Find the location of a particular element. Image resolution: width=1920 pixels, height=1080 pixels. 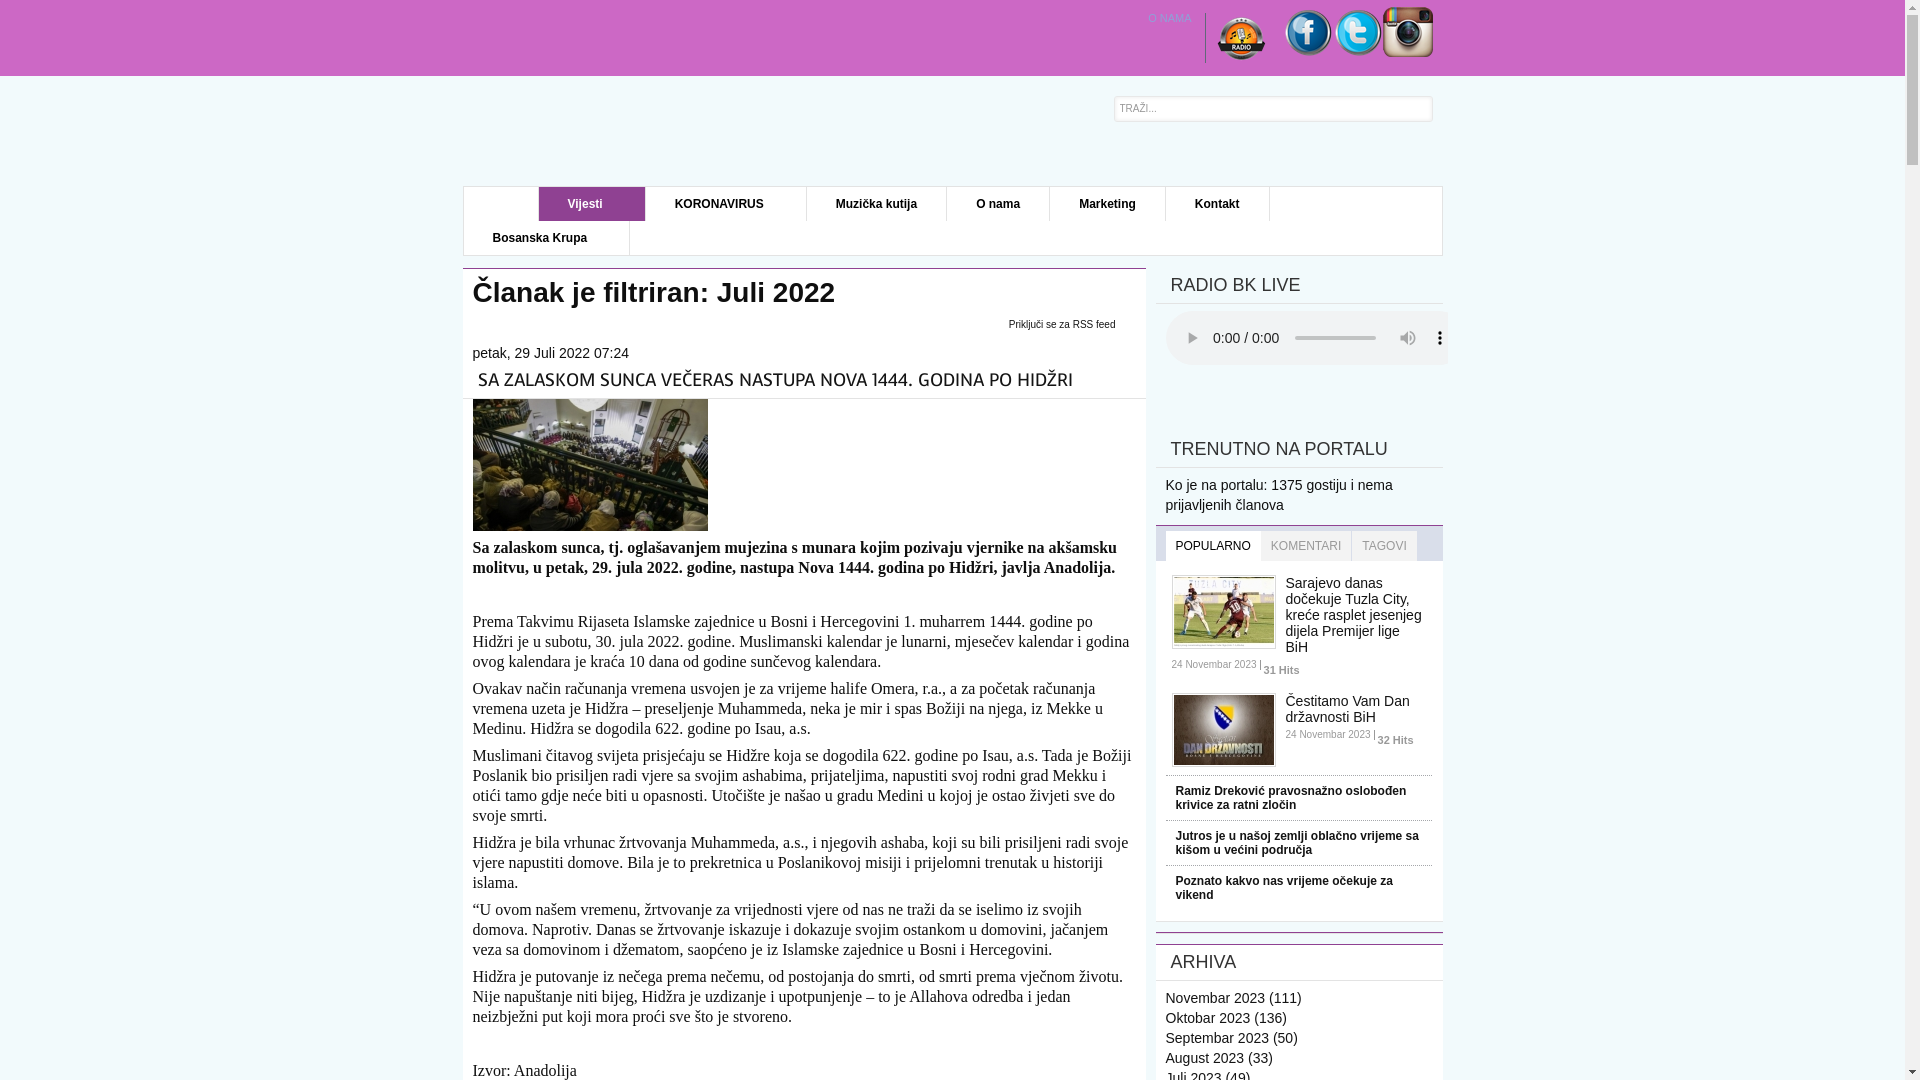

Kontakt is located at coordinates (1218, 204).